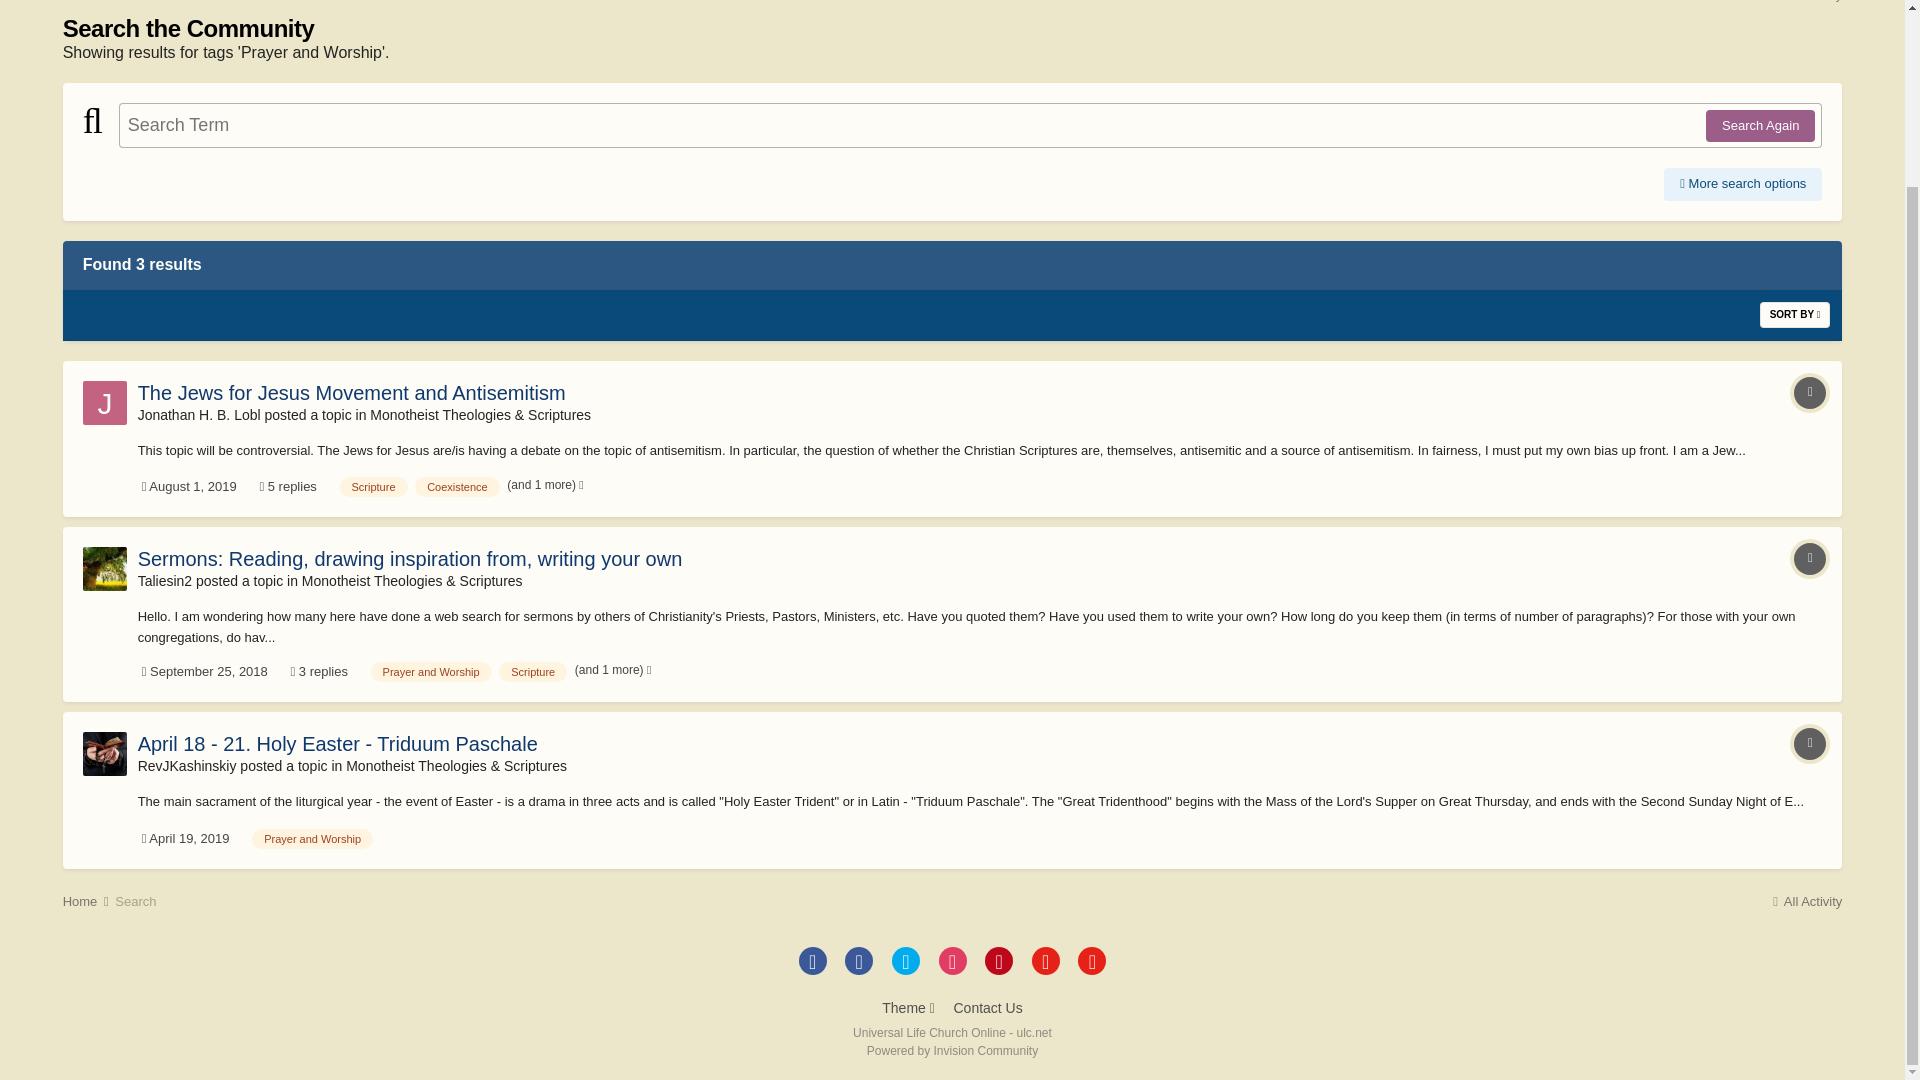  Describe the element at coordinates (1809, 558) in the screenshot. I see `Topic` at that location.